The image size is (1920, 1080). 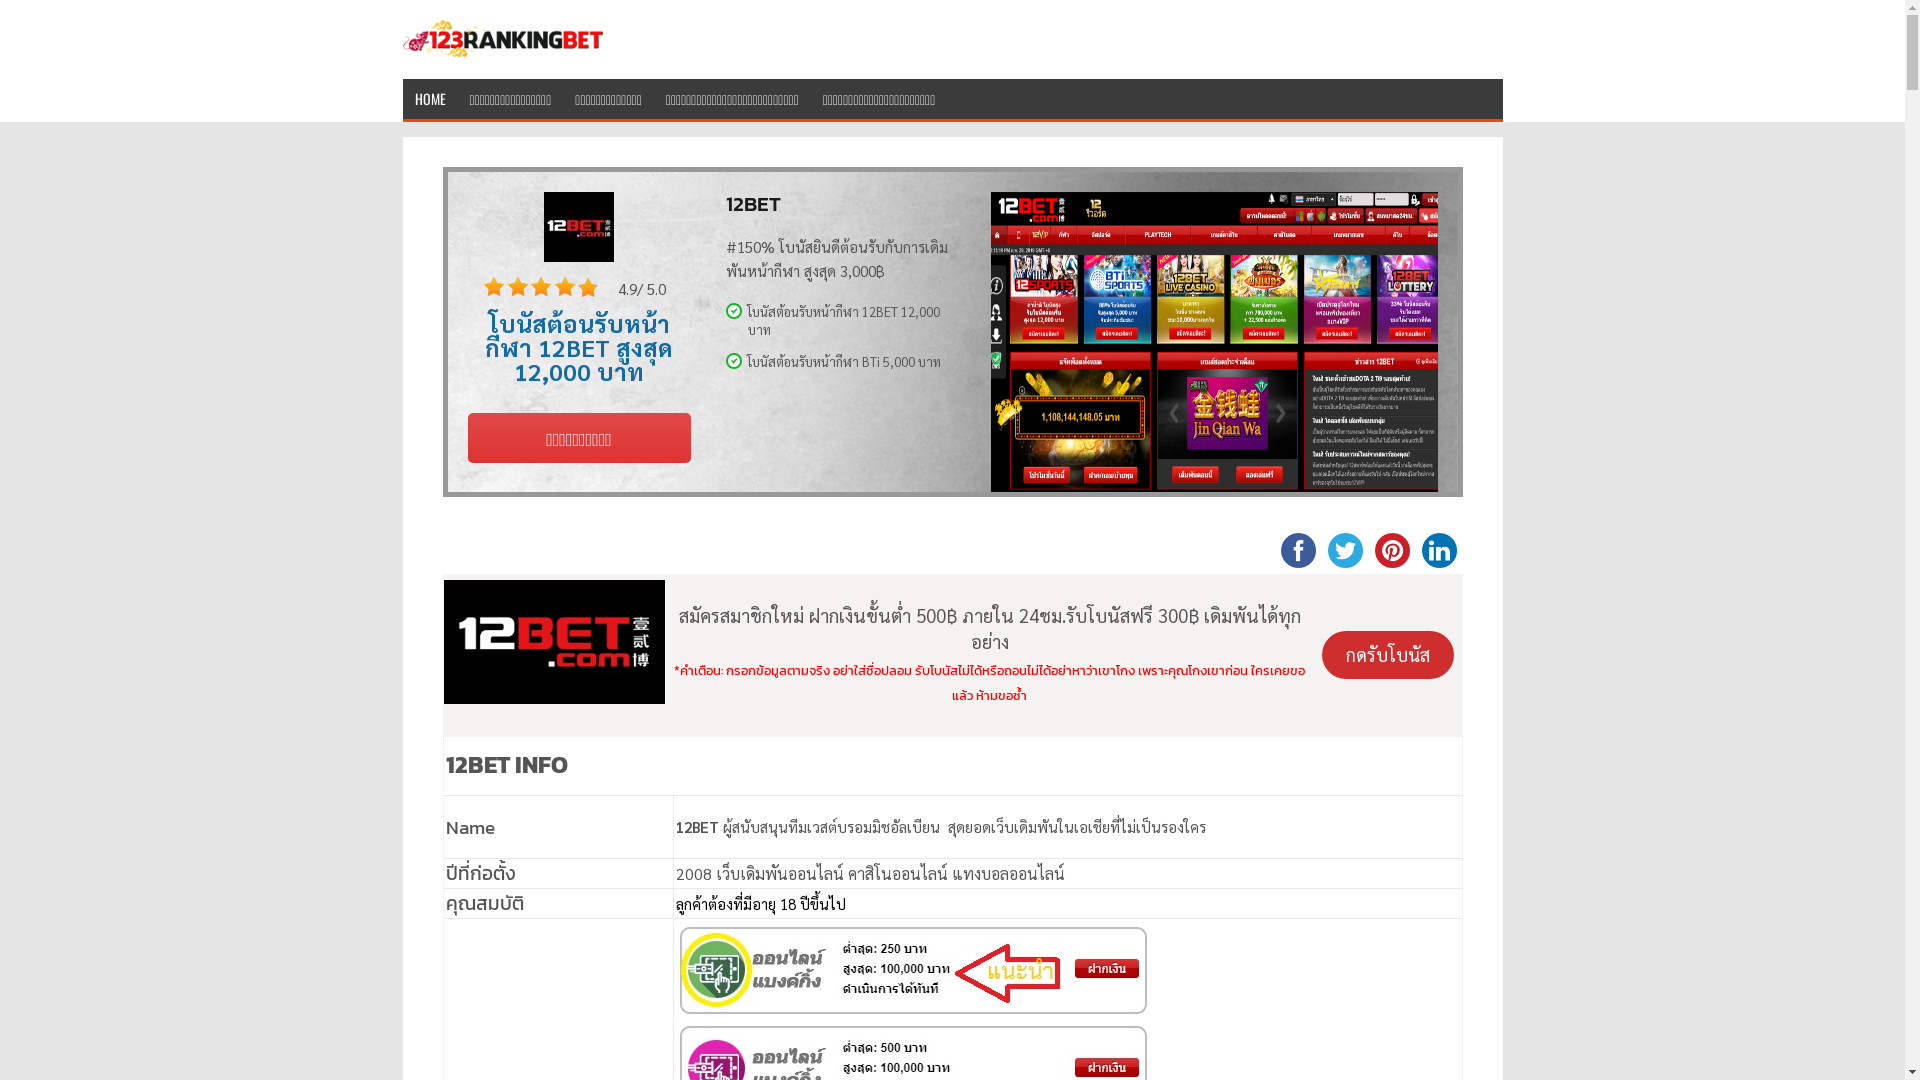 I want to click on Pinterest, so click(x=1392, y=550).